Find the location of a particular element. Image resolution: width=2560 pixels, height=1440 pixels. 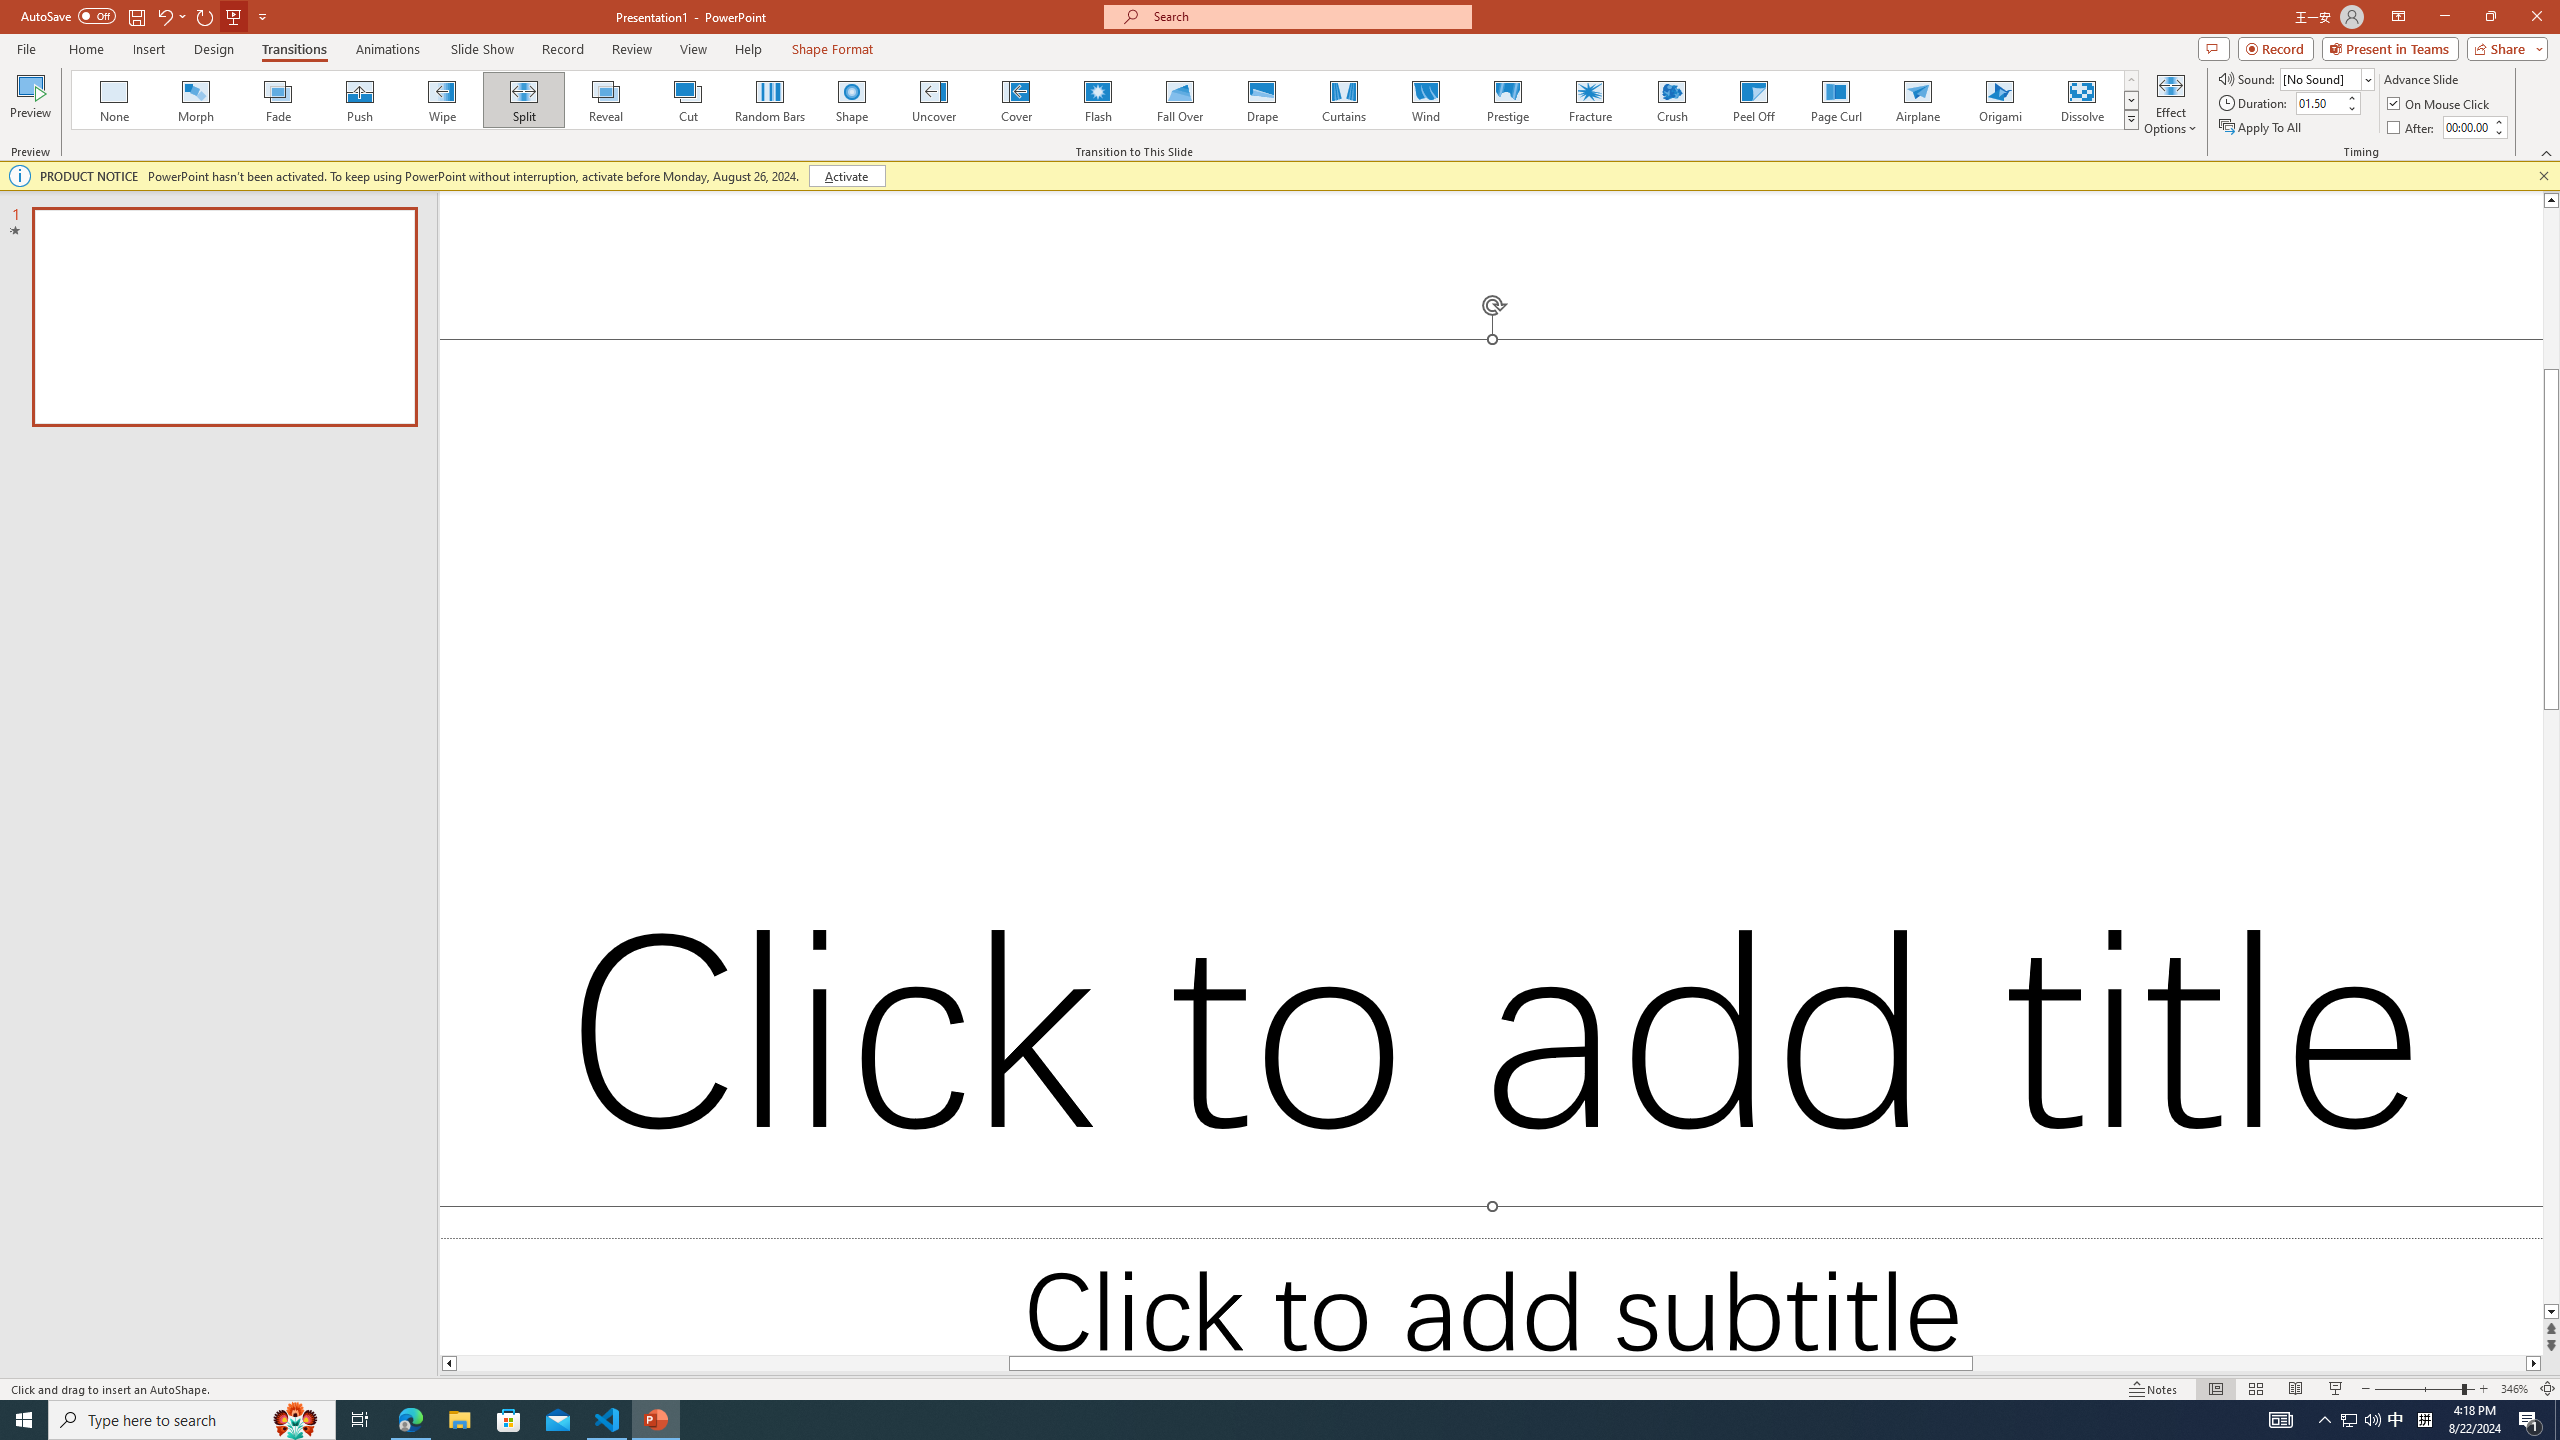

Help is located at coordinates (1012, 84).